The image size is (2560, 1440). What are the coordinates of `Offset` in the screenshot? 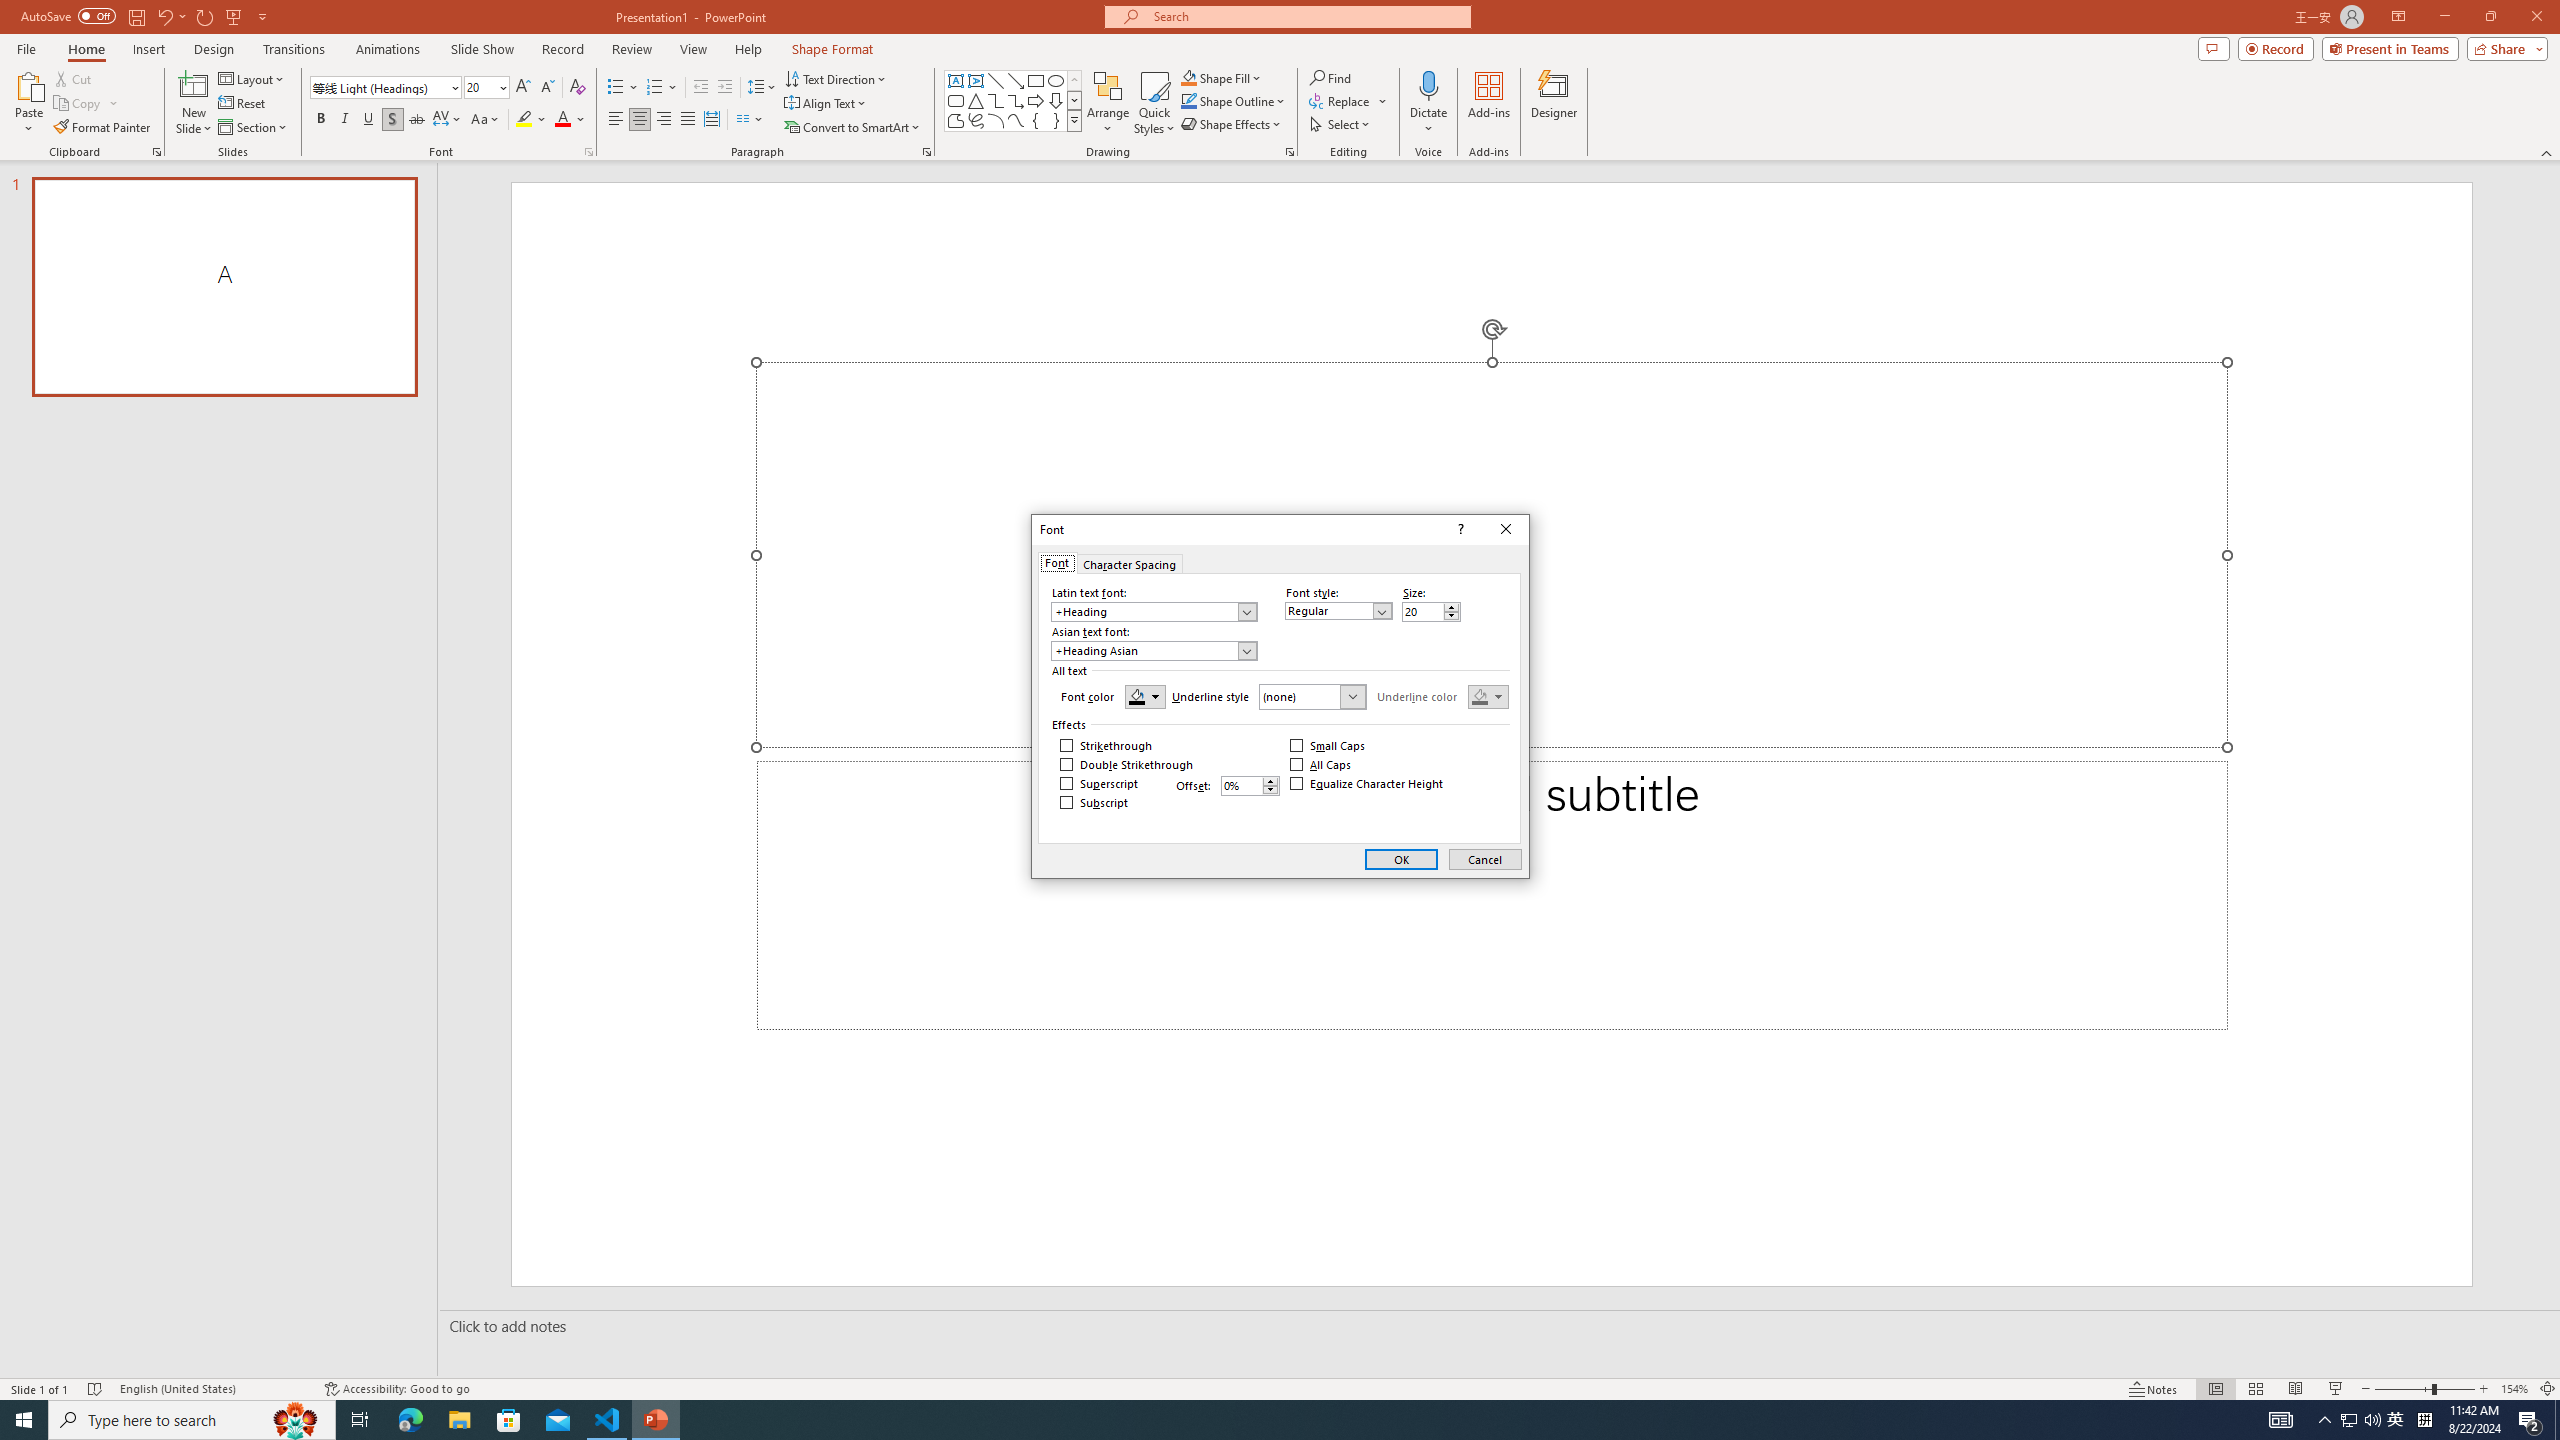 It's located at (1242, 786).